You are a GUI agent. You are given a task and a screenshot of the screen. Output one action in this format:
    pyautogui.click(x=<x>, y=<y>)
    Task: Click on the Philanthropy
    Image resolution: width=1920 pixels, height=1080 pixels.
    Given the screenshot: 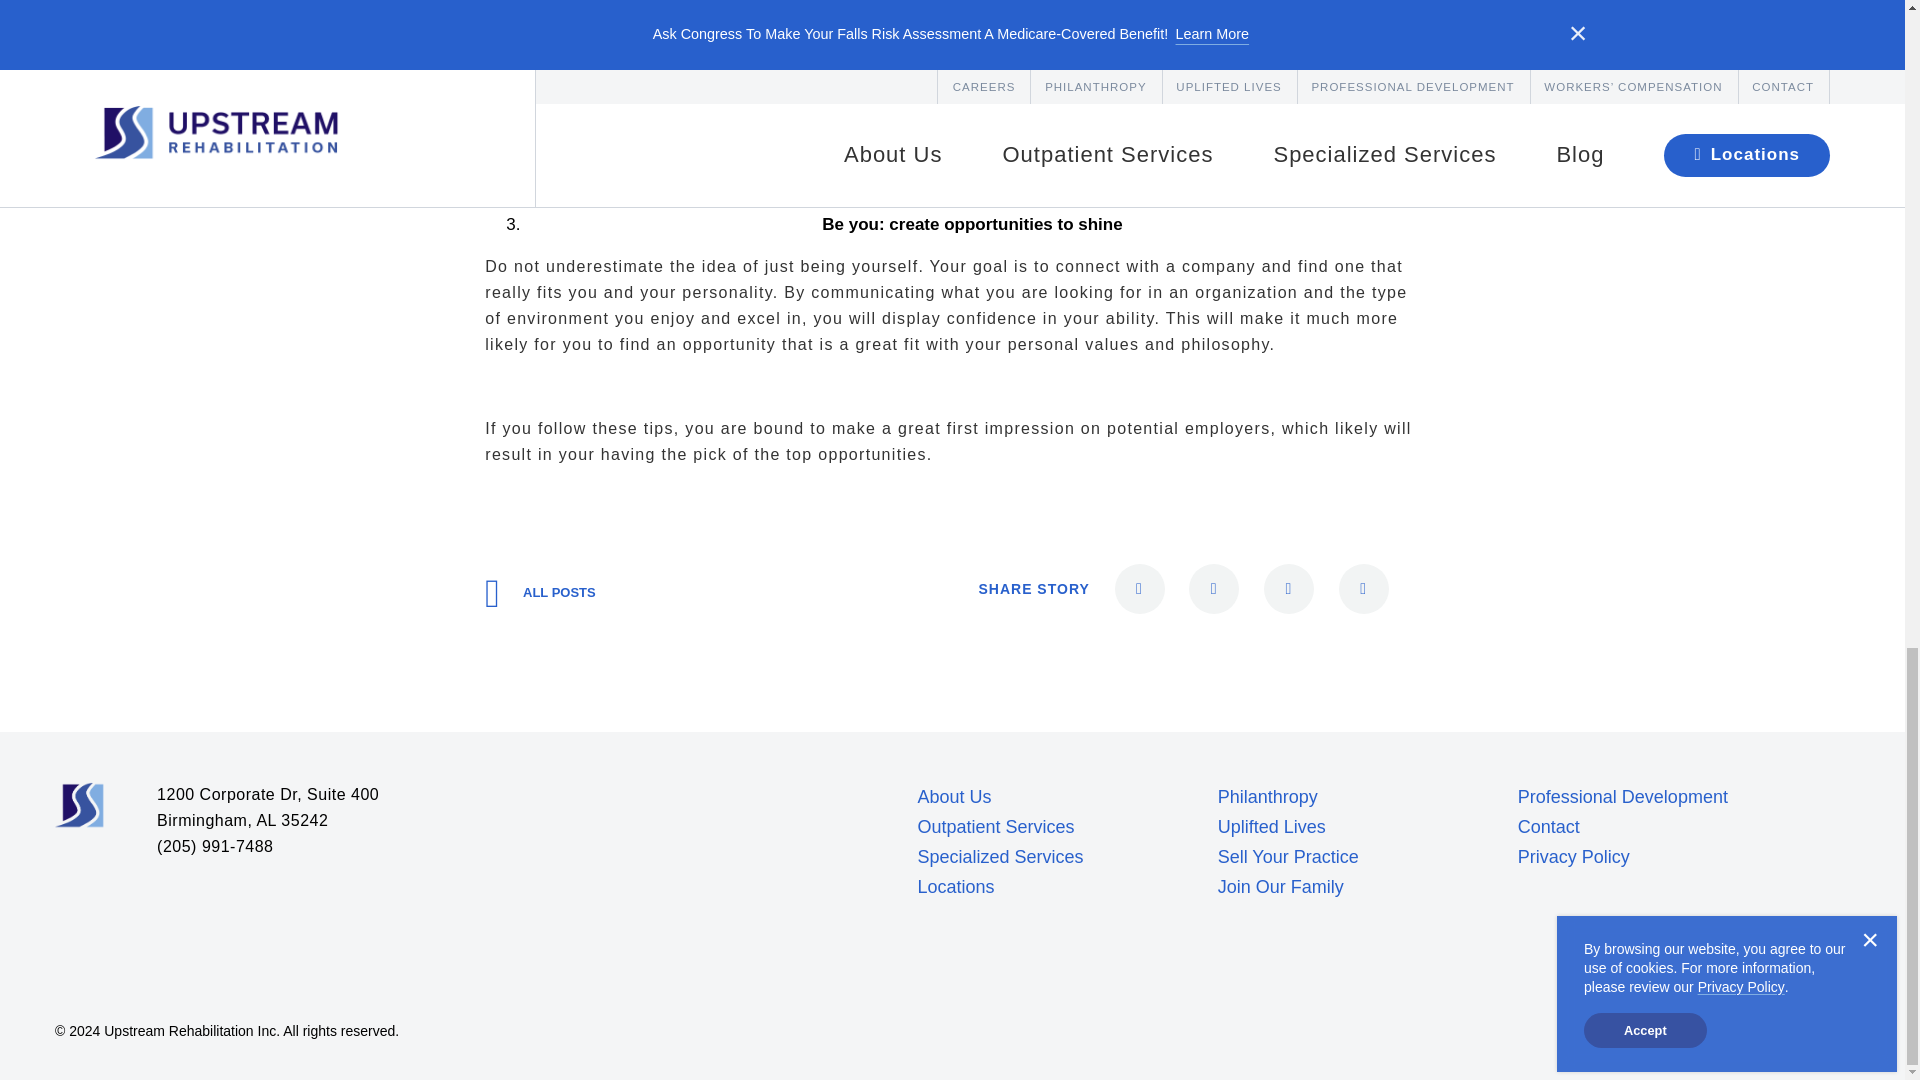 What is the action you would take?
    pyautogui.click(x=1267, y=796)
    